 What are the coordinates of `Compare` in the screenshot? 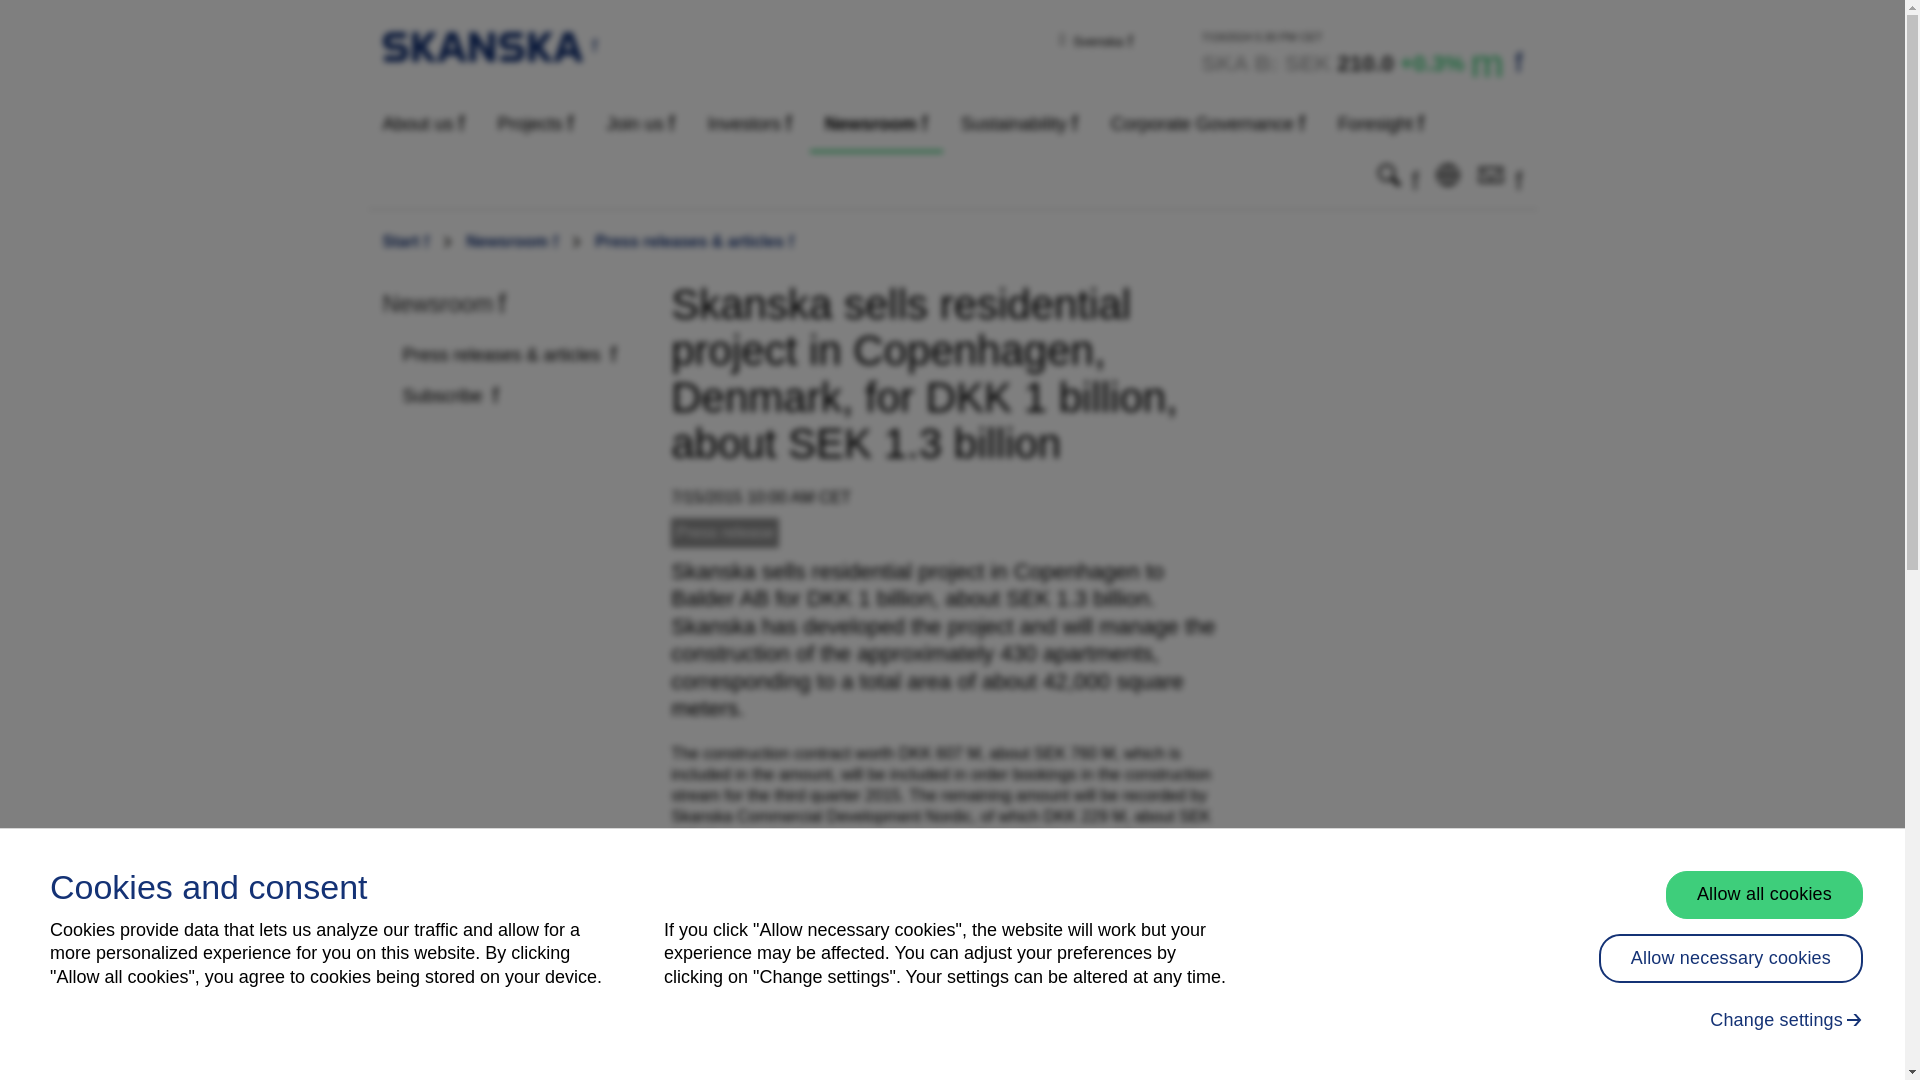 It's located at (1362, 54).